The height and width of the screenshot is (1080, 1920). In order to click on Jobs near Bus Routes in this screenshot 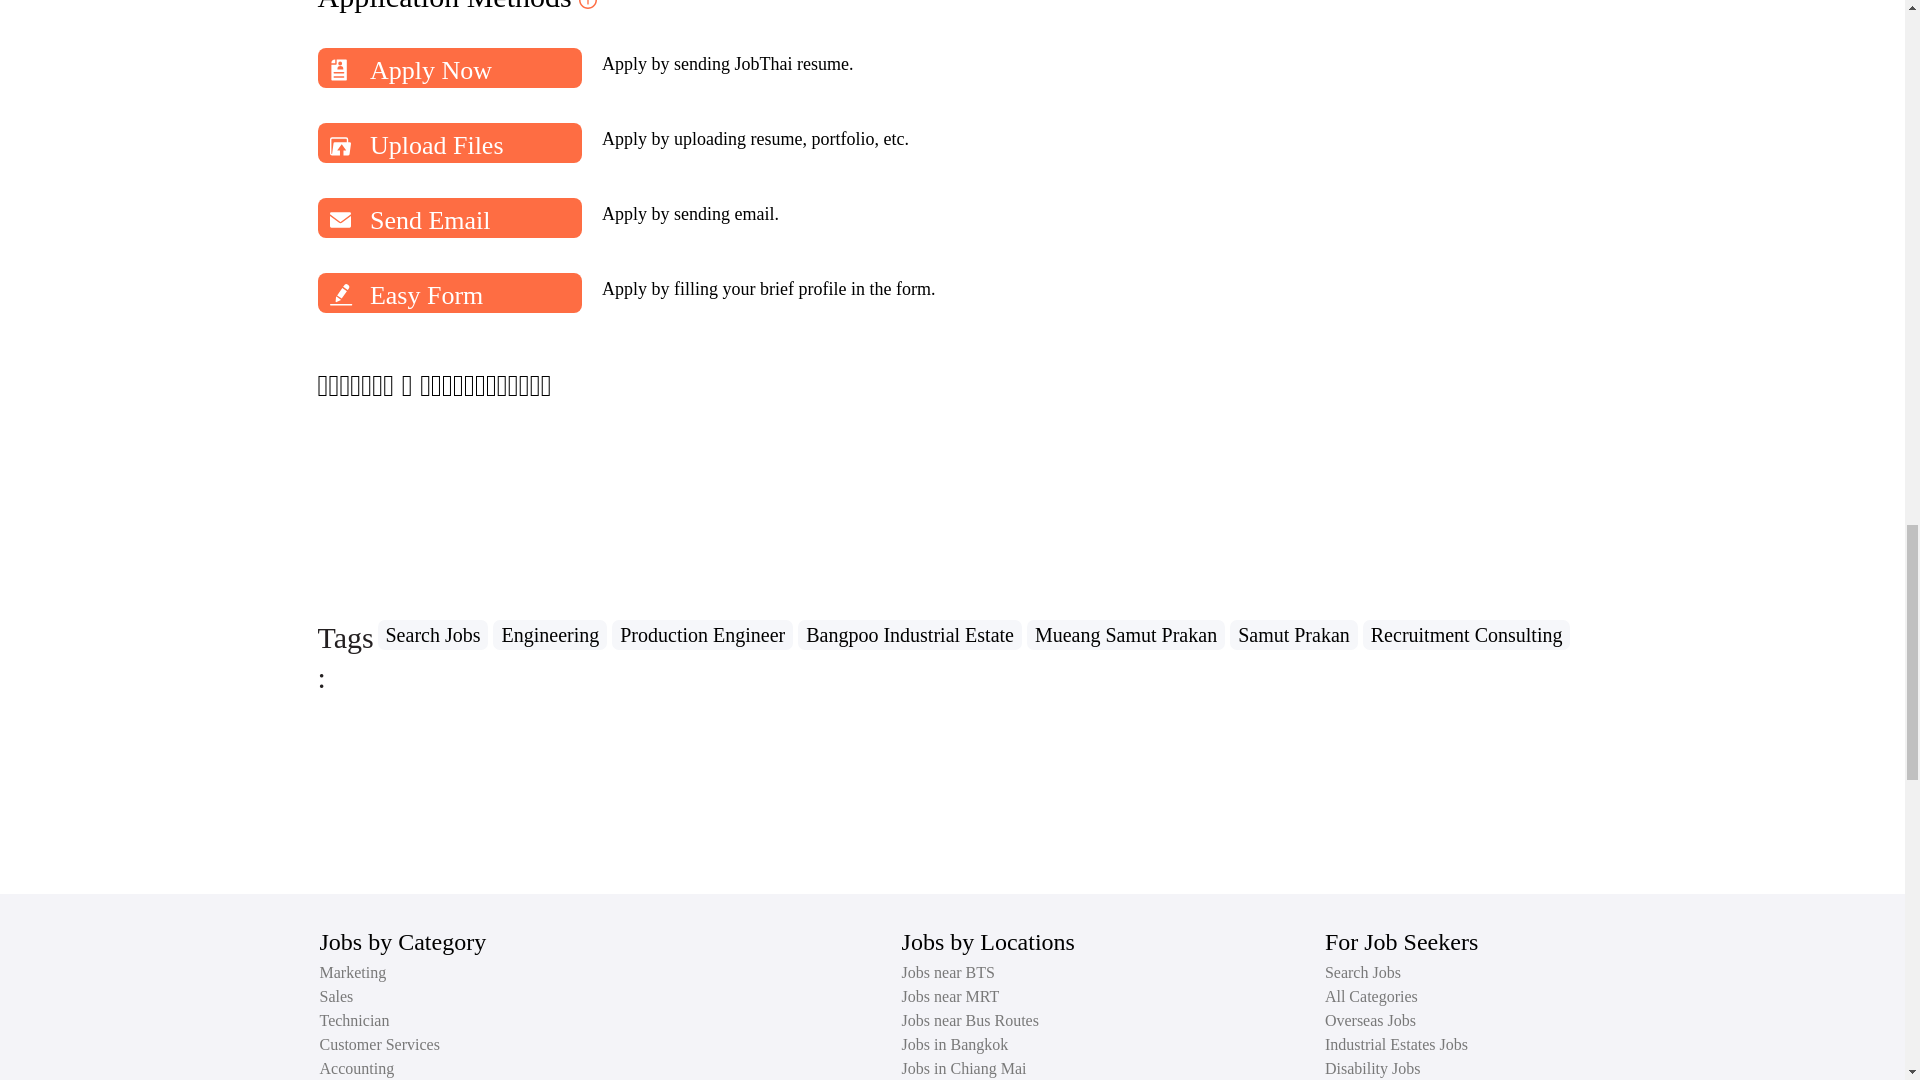, I will do `click(970, 1021)`.